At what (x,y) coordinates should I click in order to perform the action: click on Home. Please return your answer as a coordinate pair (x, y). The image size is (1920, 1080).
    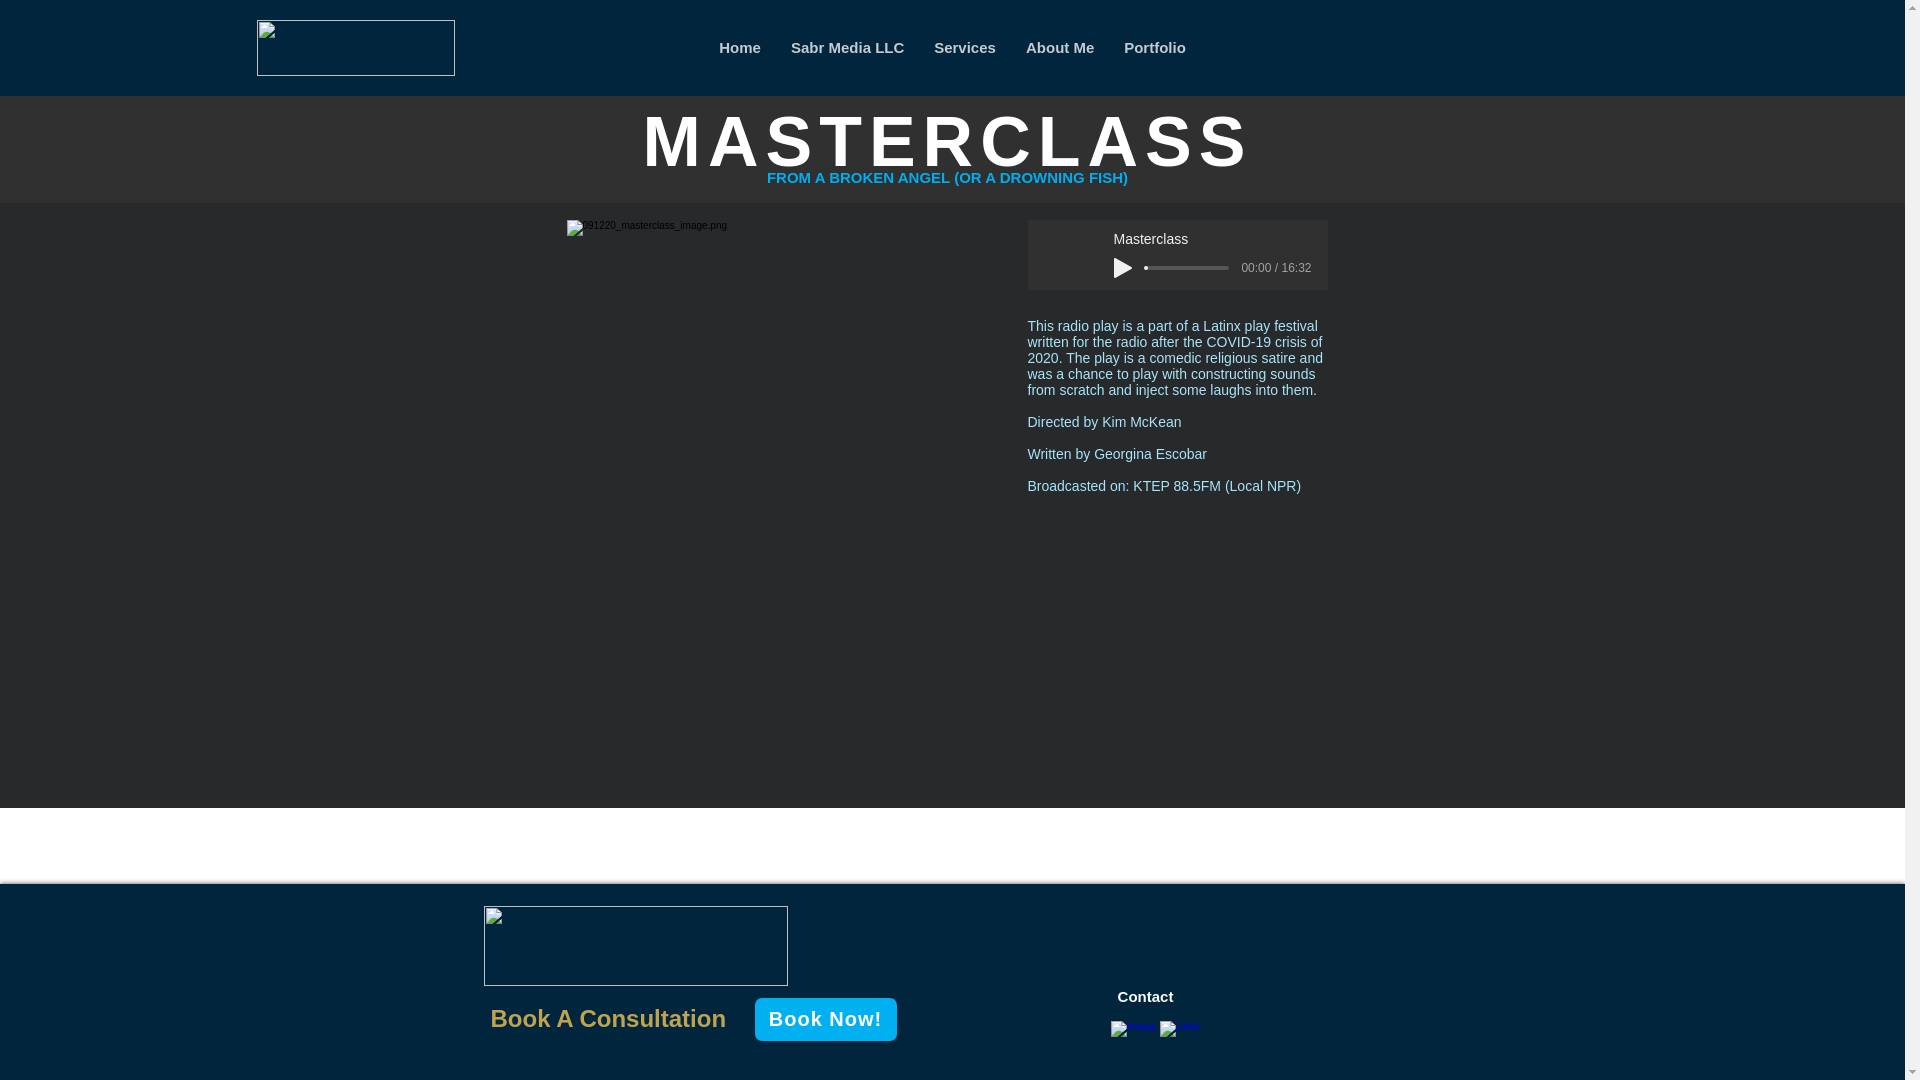
    Looking at the image, I should click on (740, 47).